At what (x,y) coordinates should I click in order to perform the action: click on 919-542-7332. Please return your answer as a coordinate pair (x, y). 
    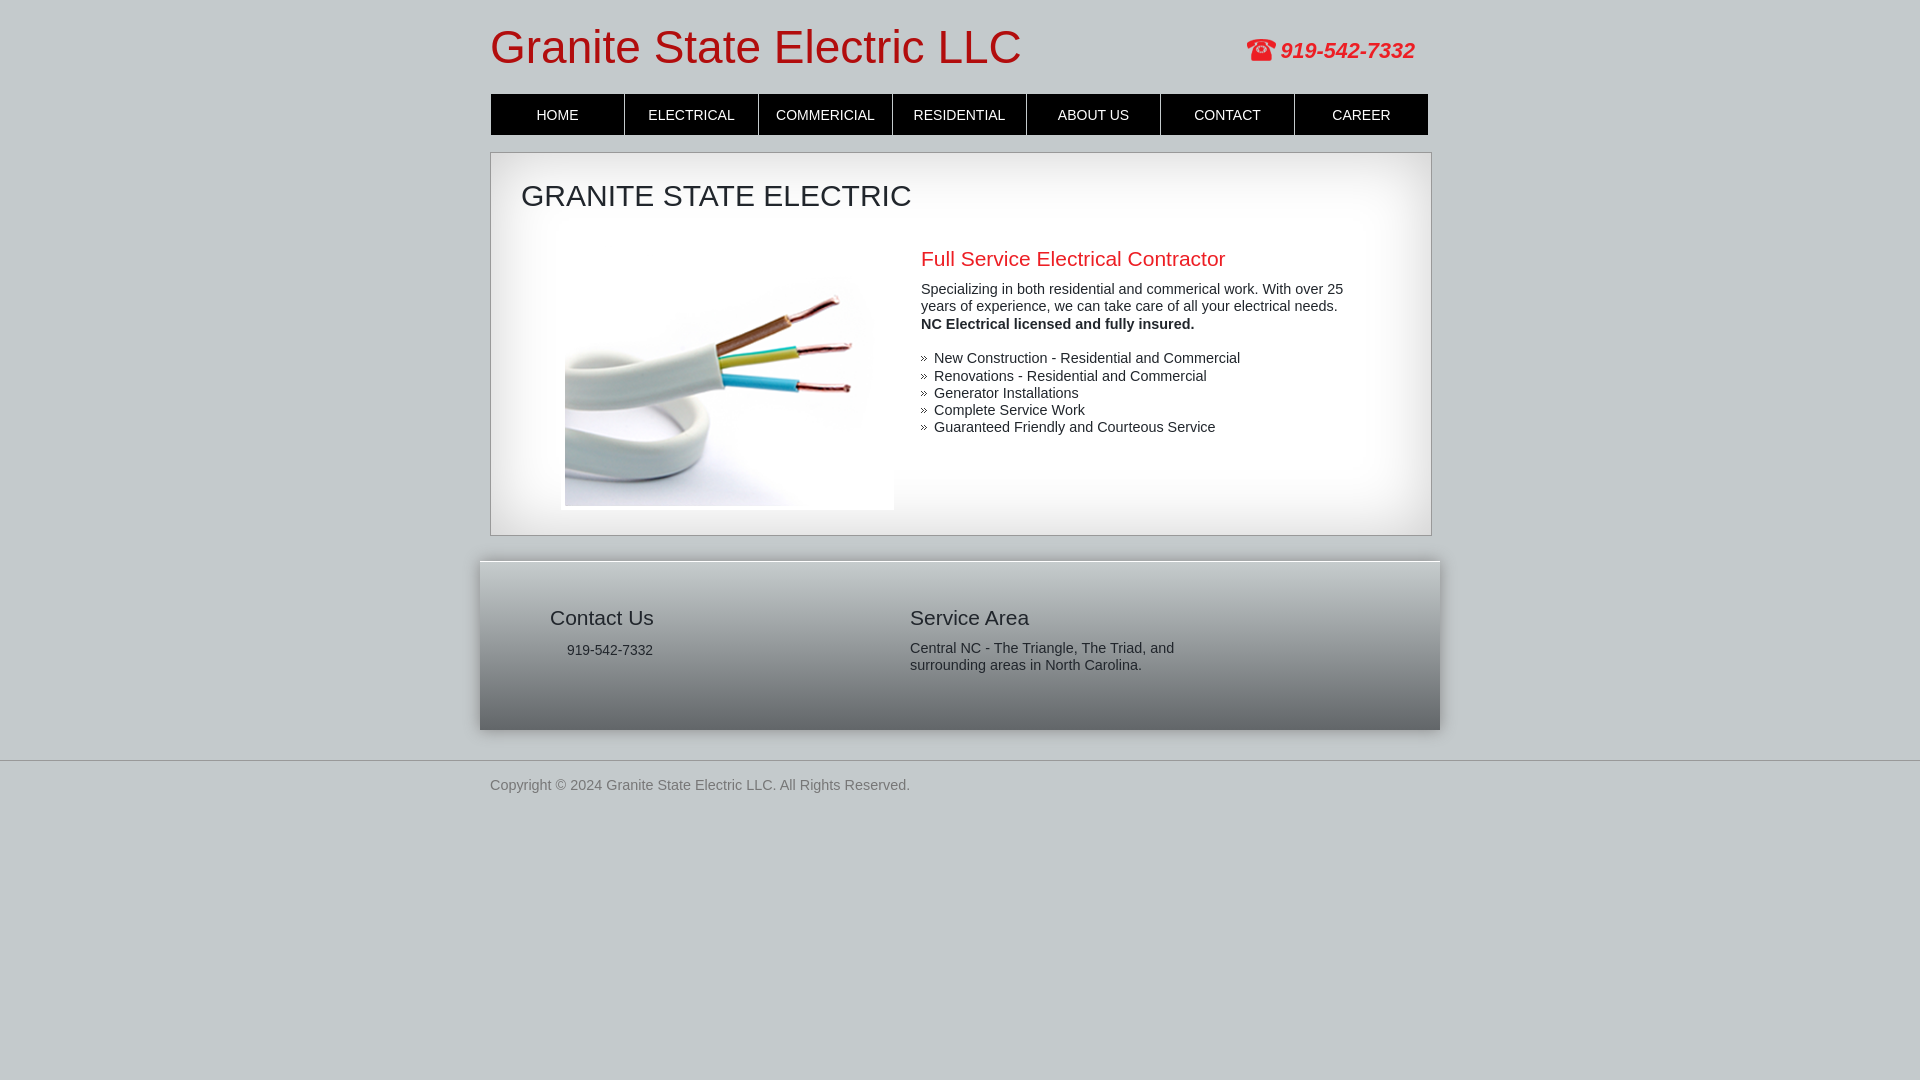
    Looking at the image, I should click on (600, 650).